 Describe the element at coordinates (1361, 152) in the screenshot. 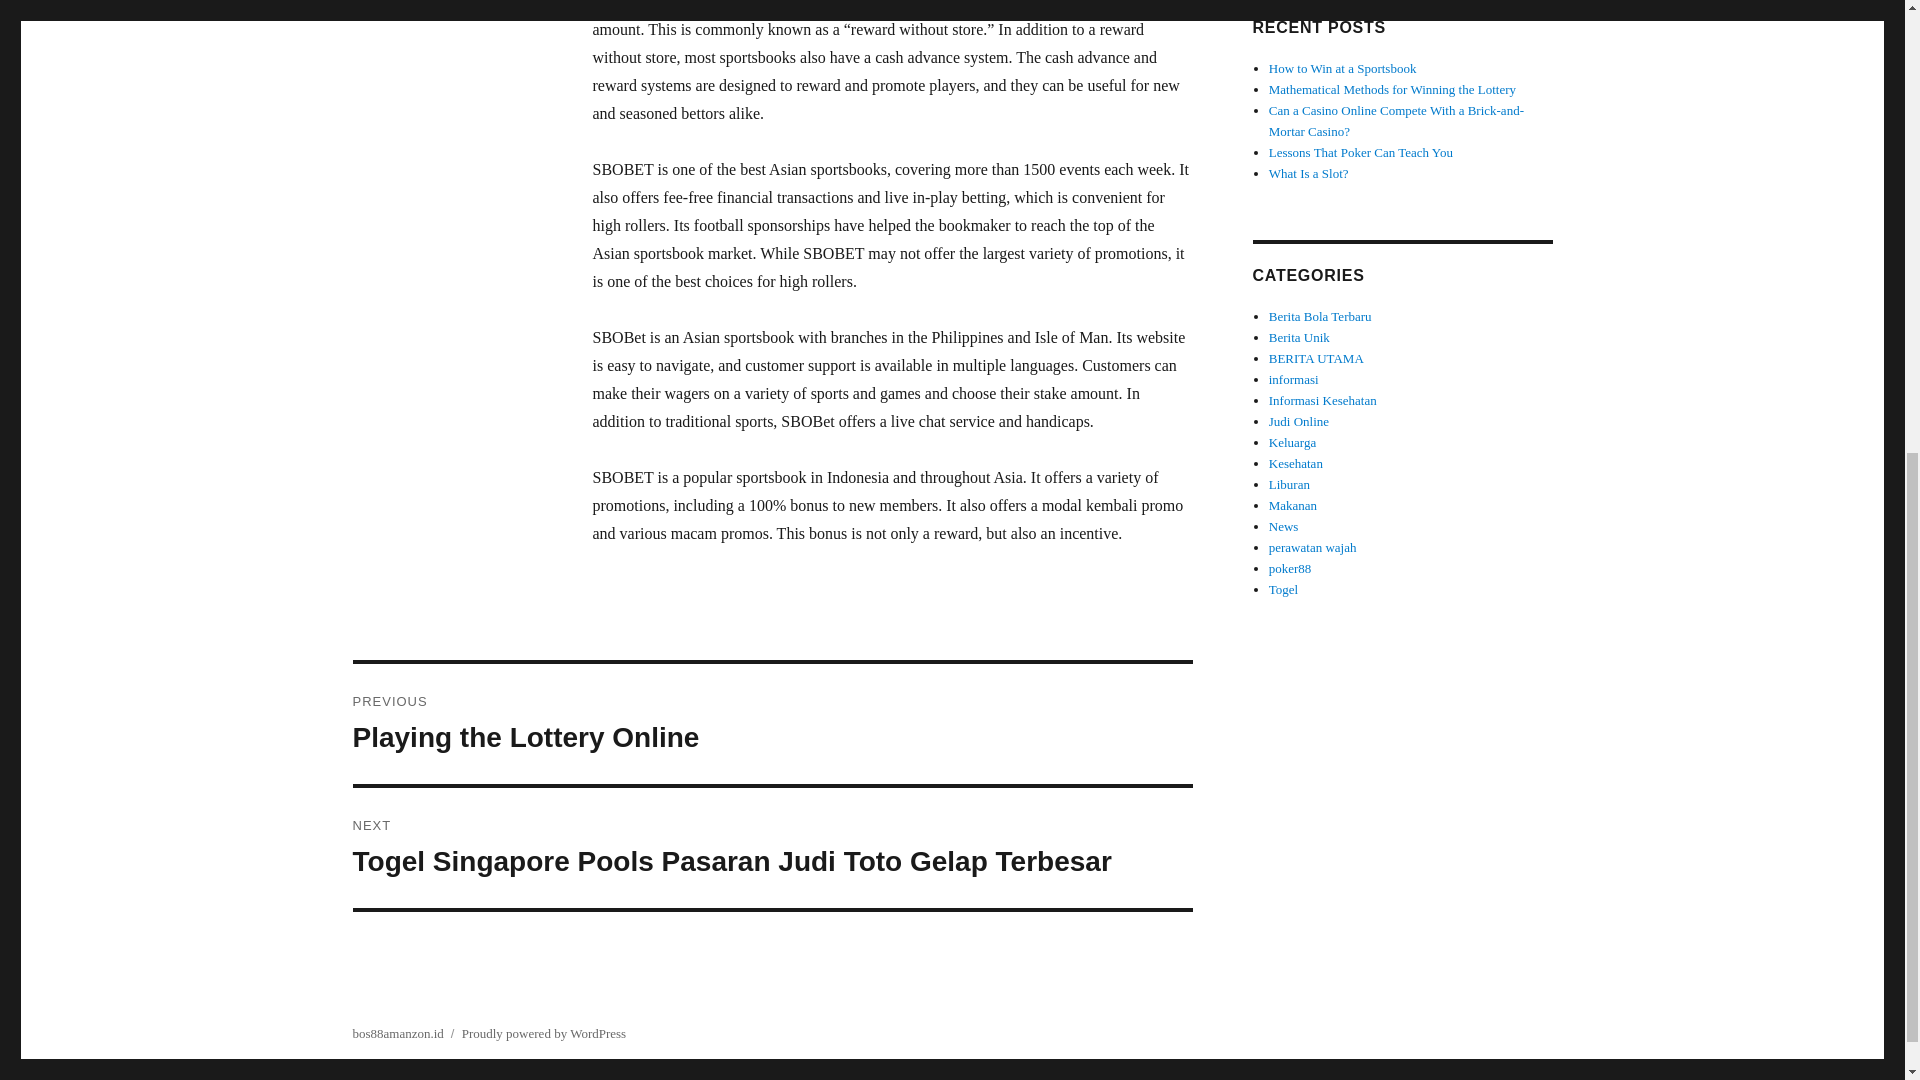

I see `Lessons That Poker Can Teach You` at that location.